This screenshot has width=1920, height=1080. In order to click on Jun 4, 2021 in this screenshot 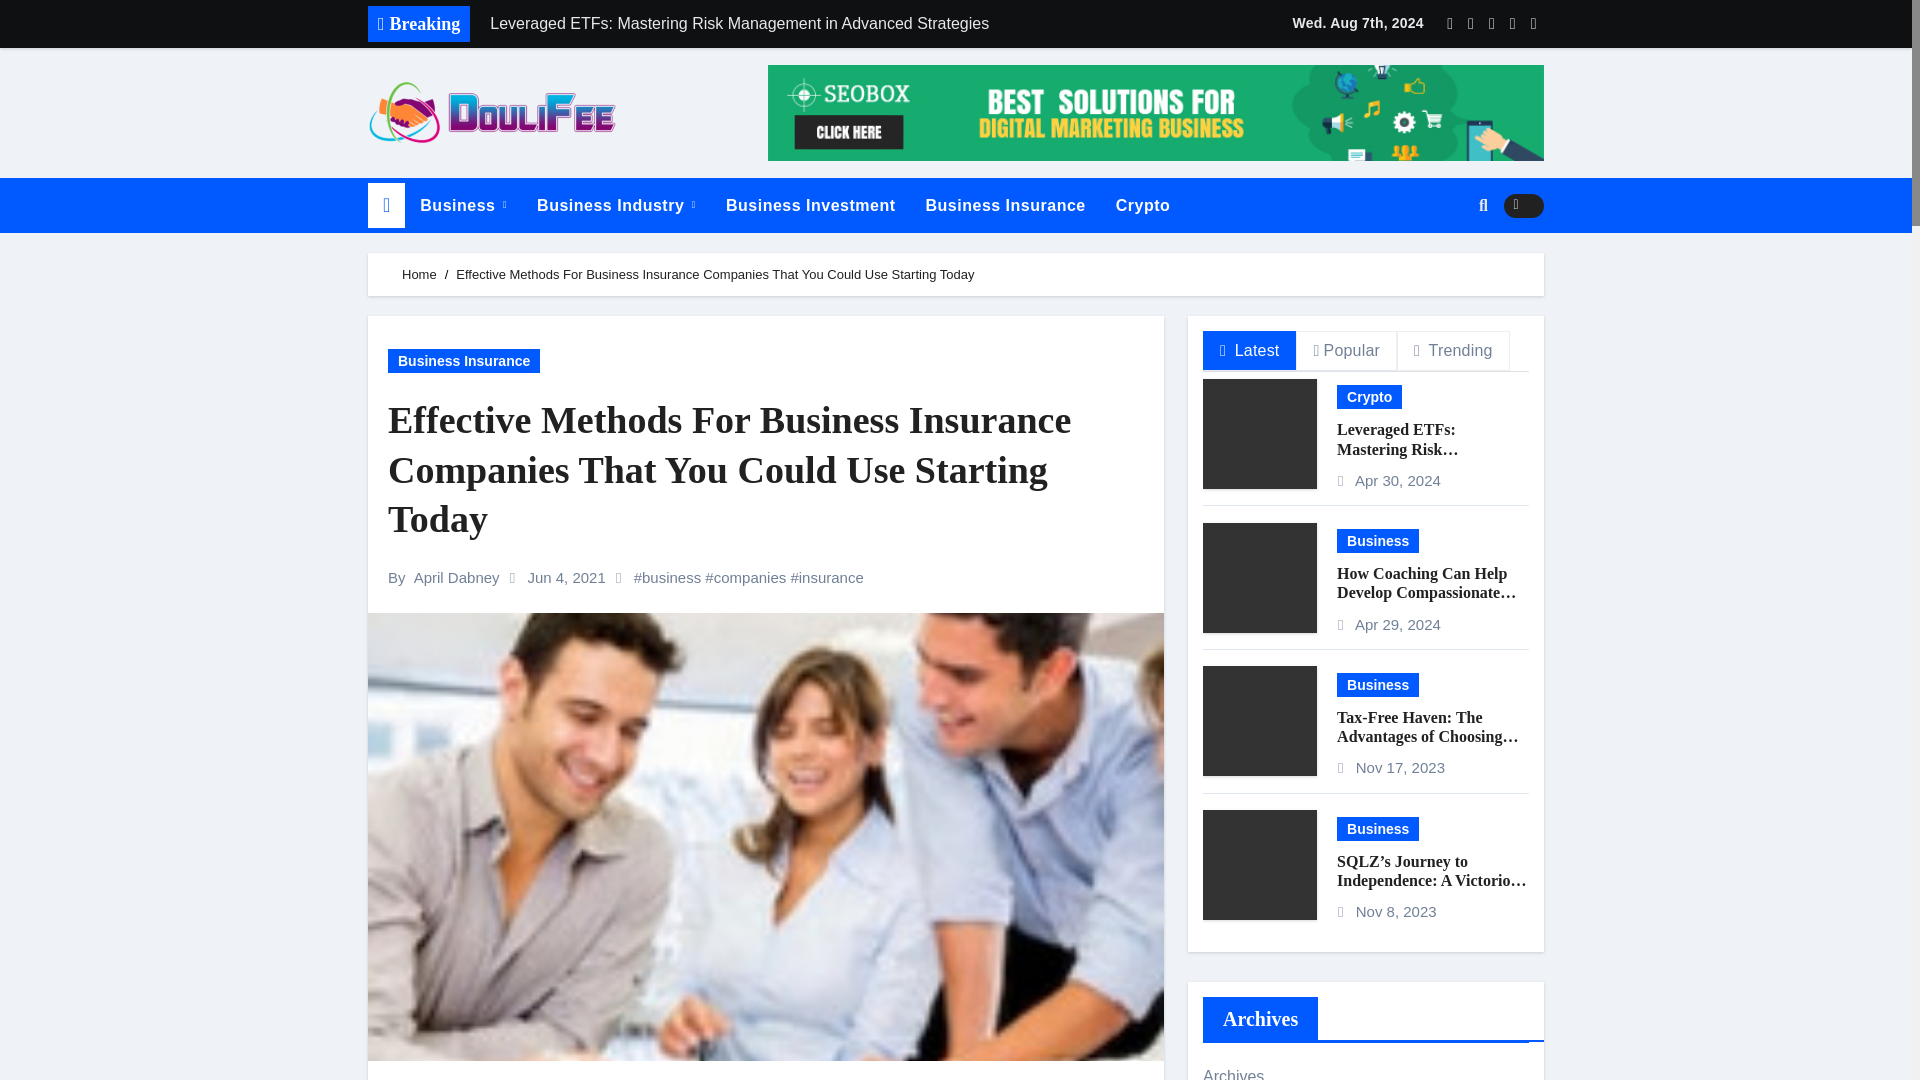, I will do `click(568, 578)`.